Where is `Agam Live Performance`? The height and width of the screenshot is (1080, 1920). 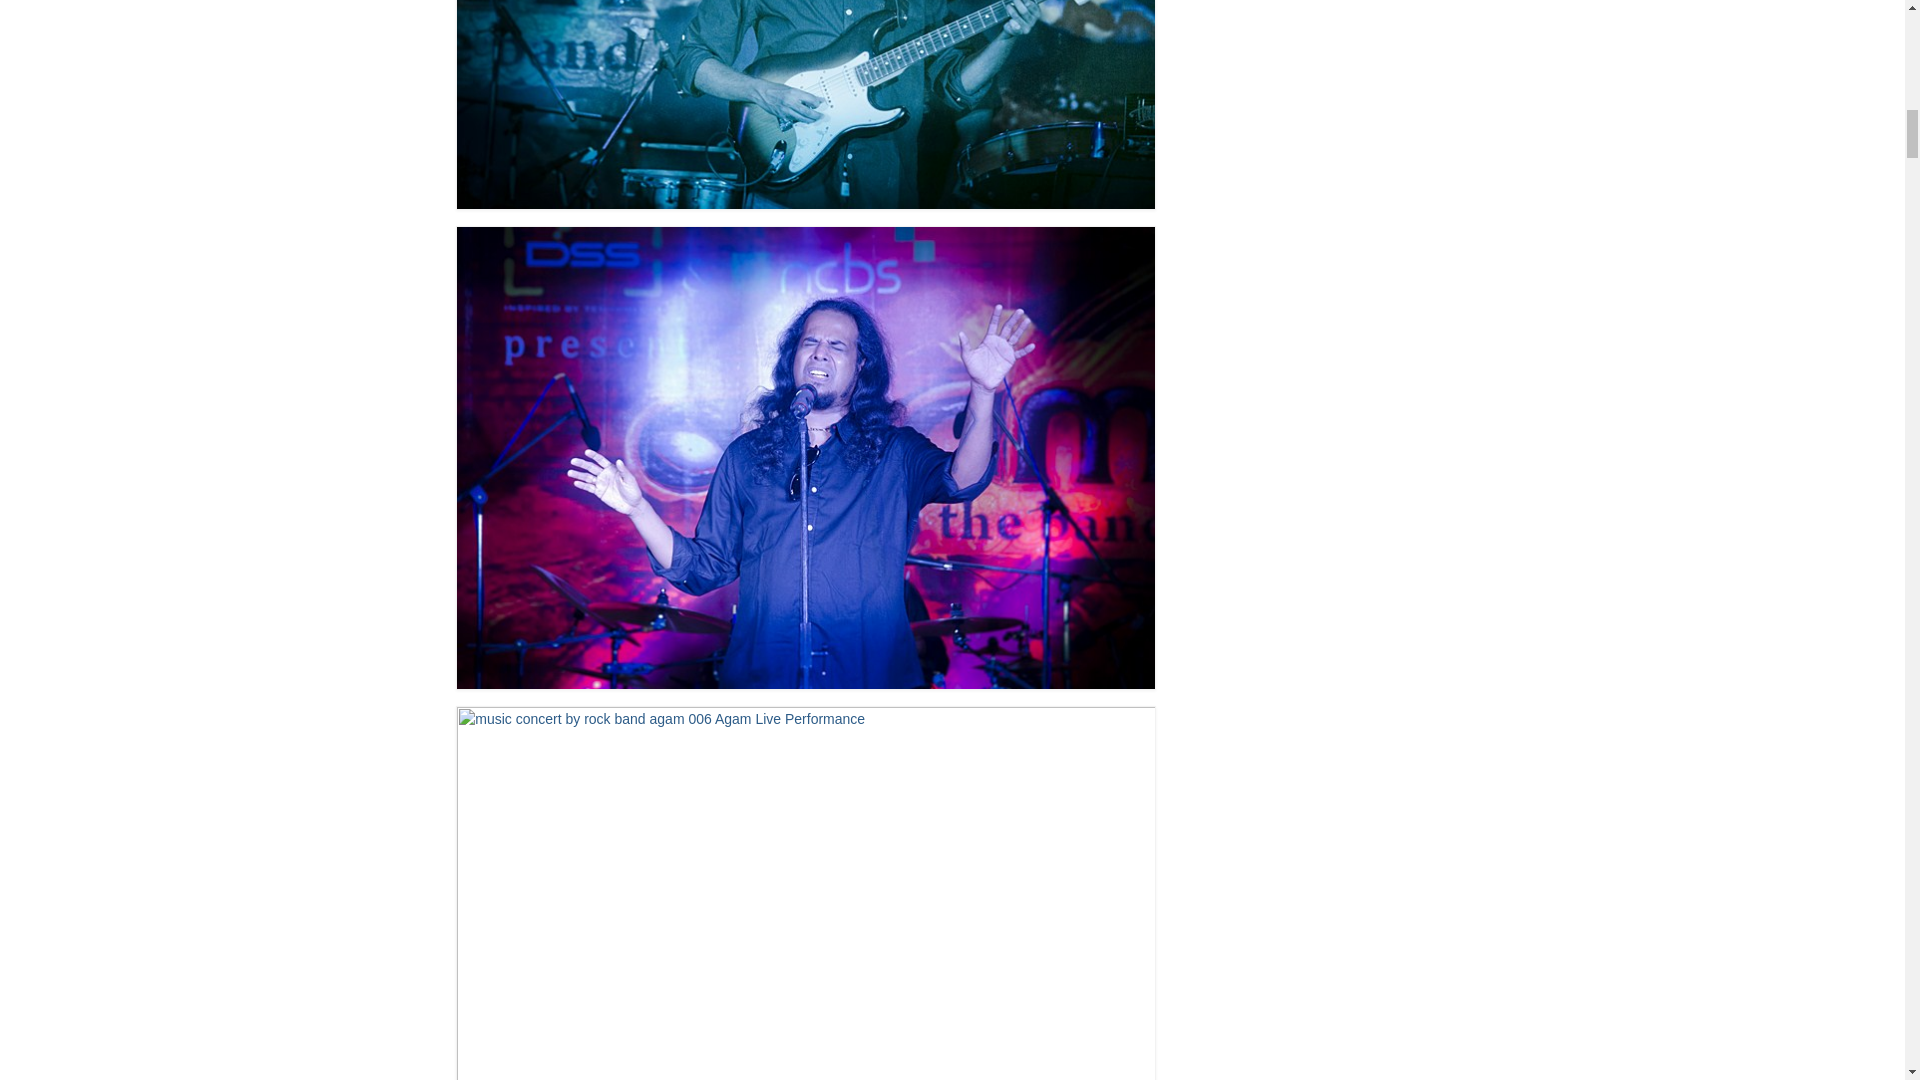 Agam Live Performance is located at coordinates (806, 104).